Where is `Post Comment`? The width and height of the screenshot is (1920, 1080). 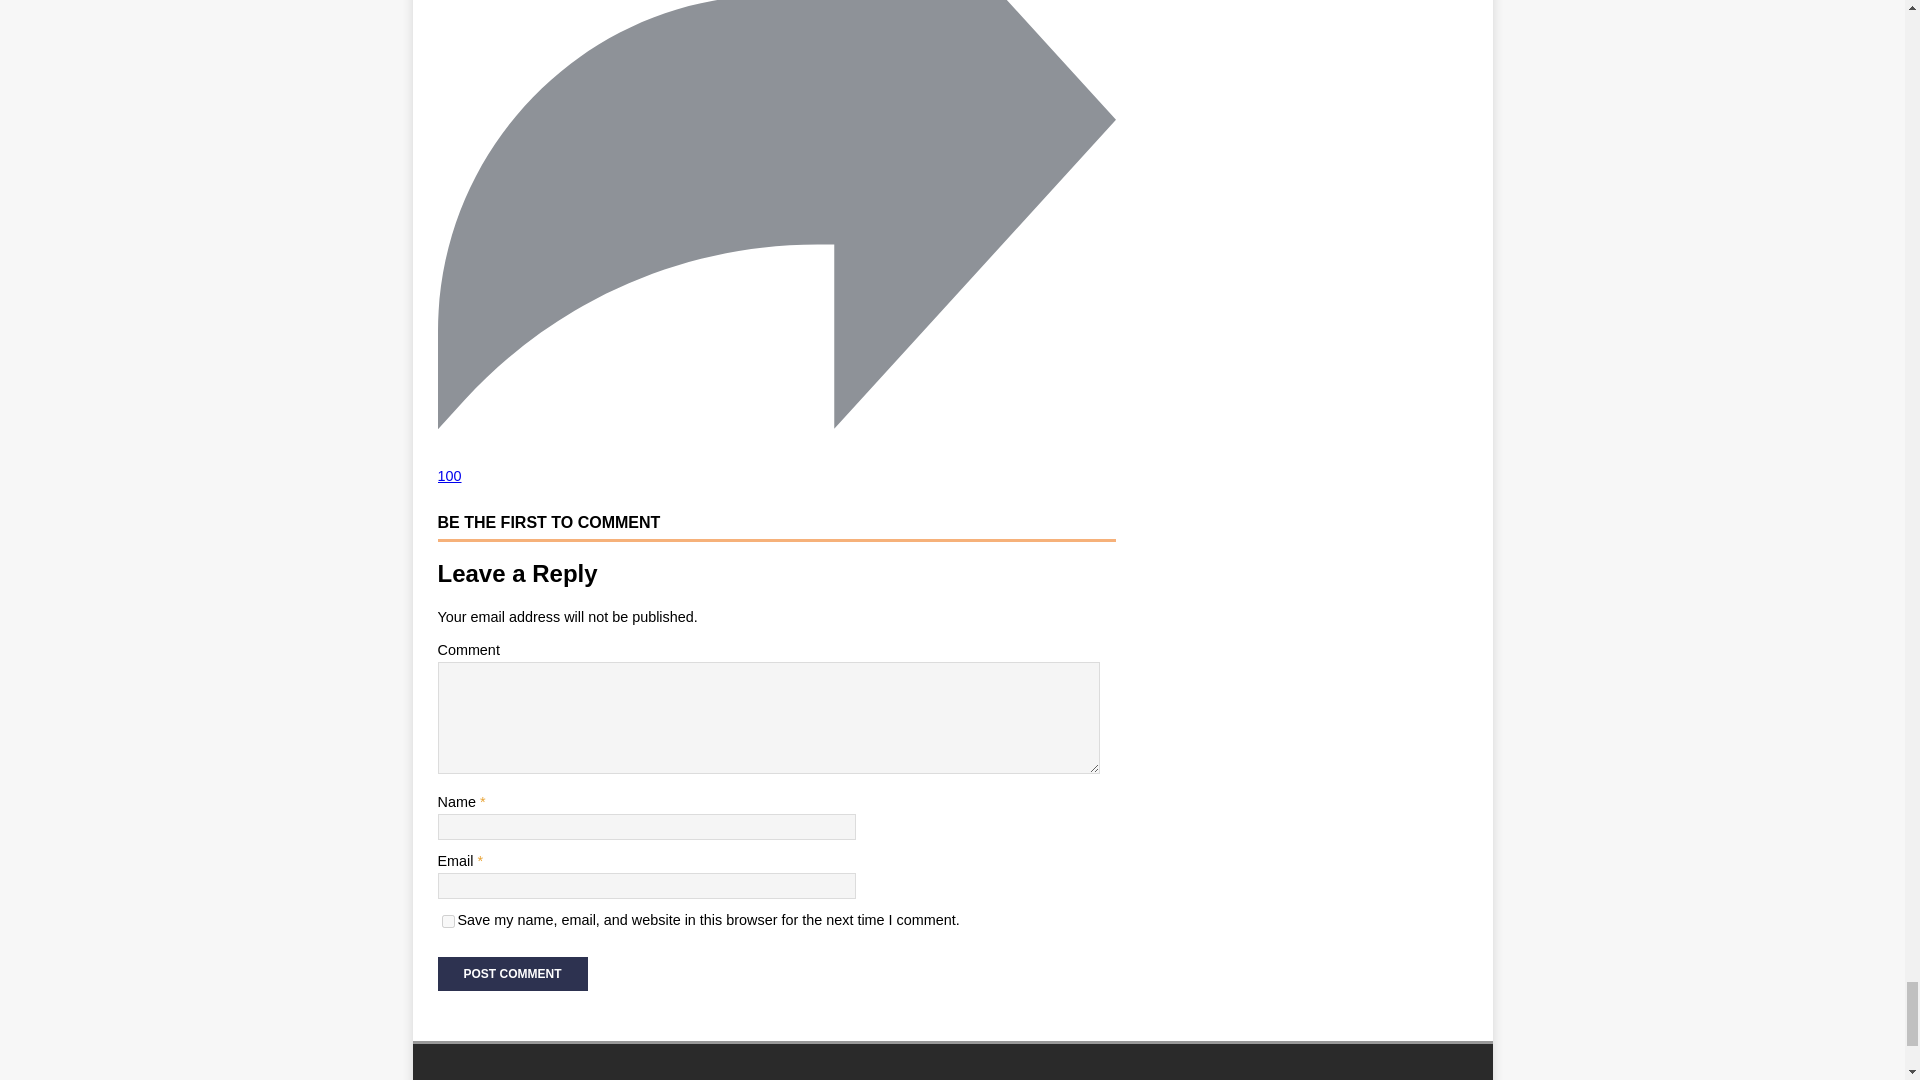
Post Comment is located at coordinates (512, 974).